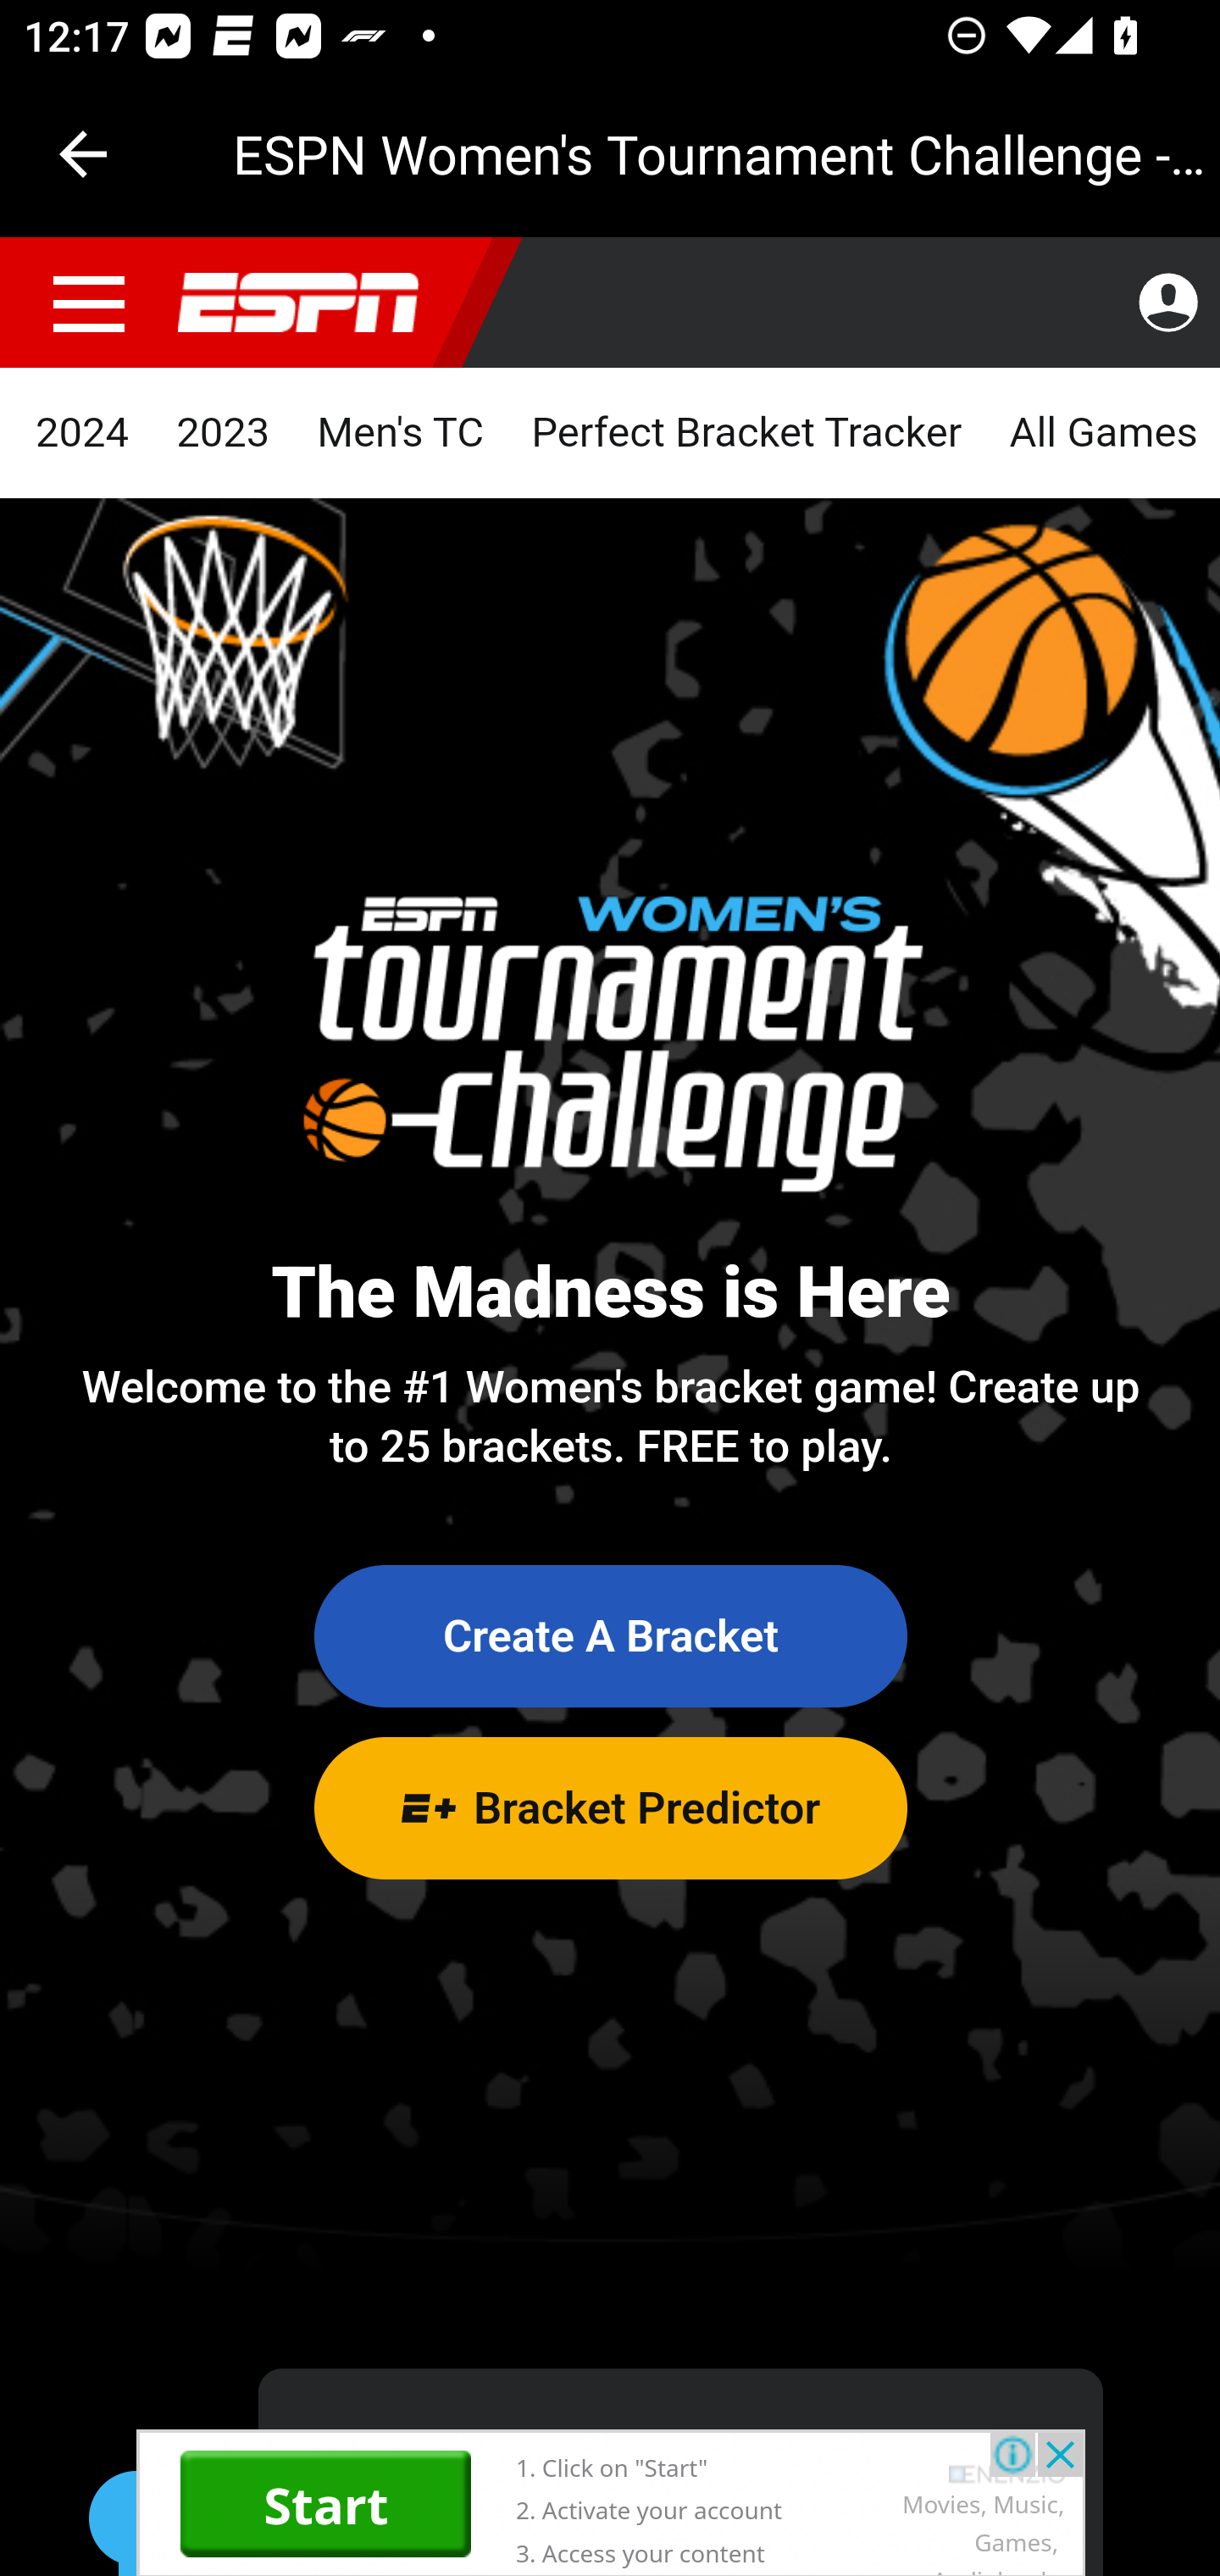 The height and width of the screenshot is (2576, 1220). I want to click on nav.arialabel.homepage, so click(299, 303).